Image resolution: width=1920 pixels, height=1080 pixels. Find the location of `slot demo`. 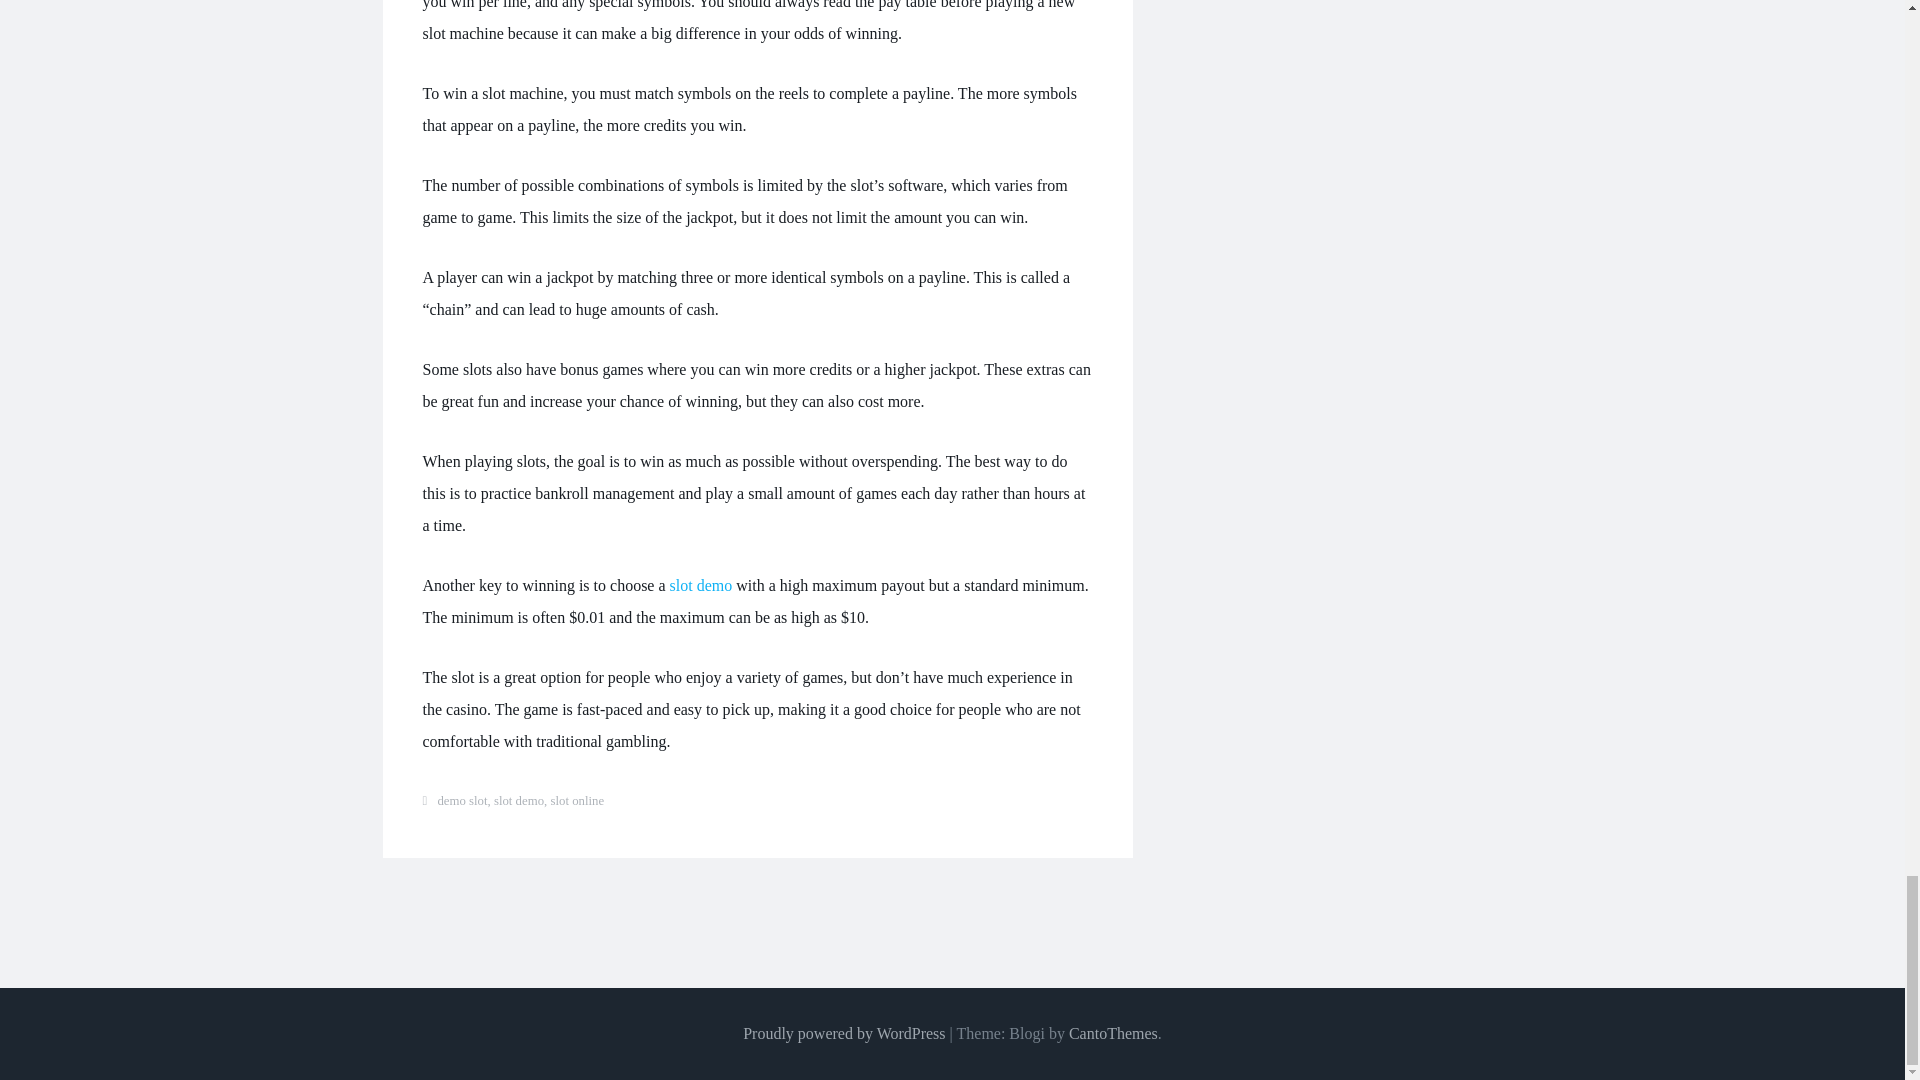

slot demo is located at coordinates (518, 800).